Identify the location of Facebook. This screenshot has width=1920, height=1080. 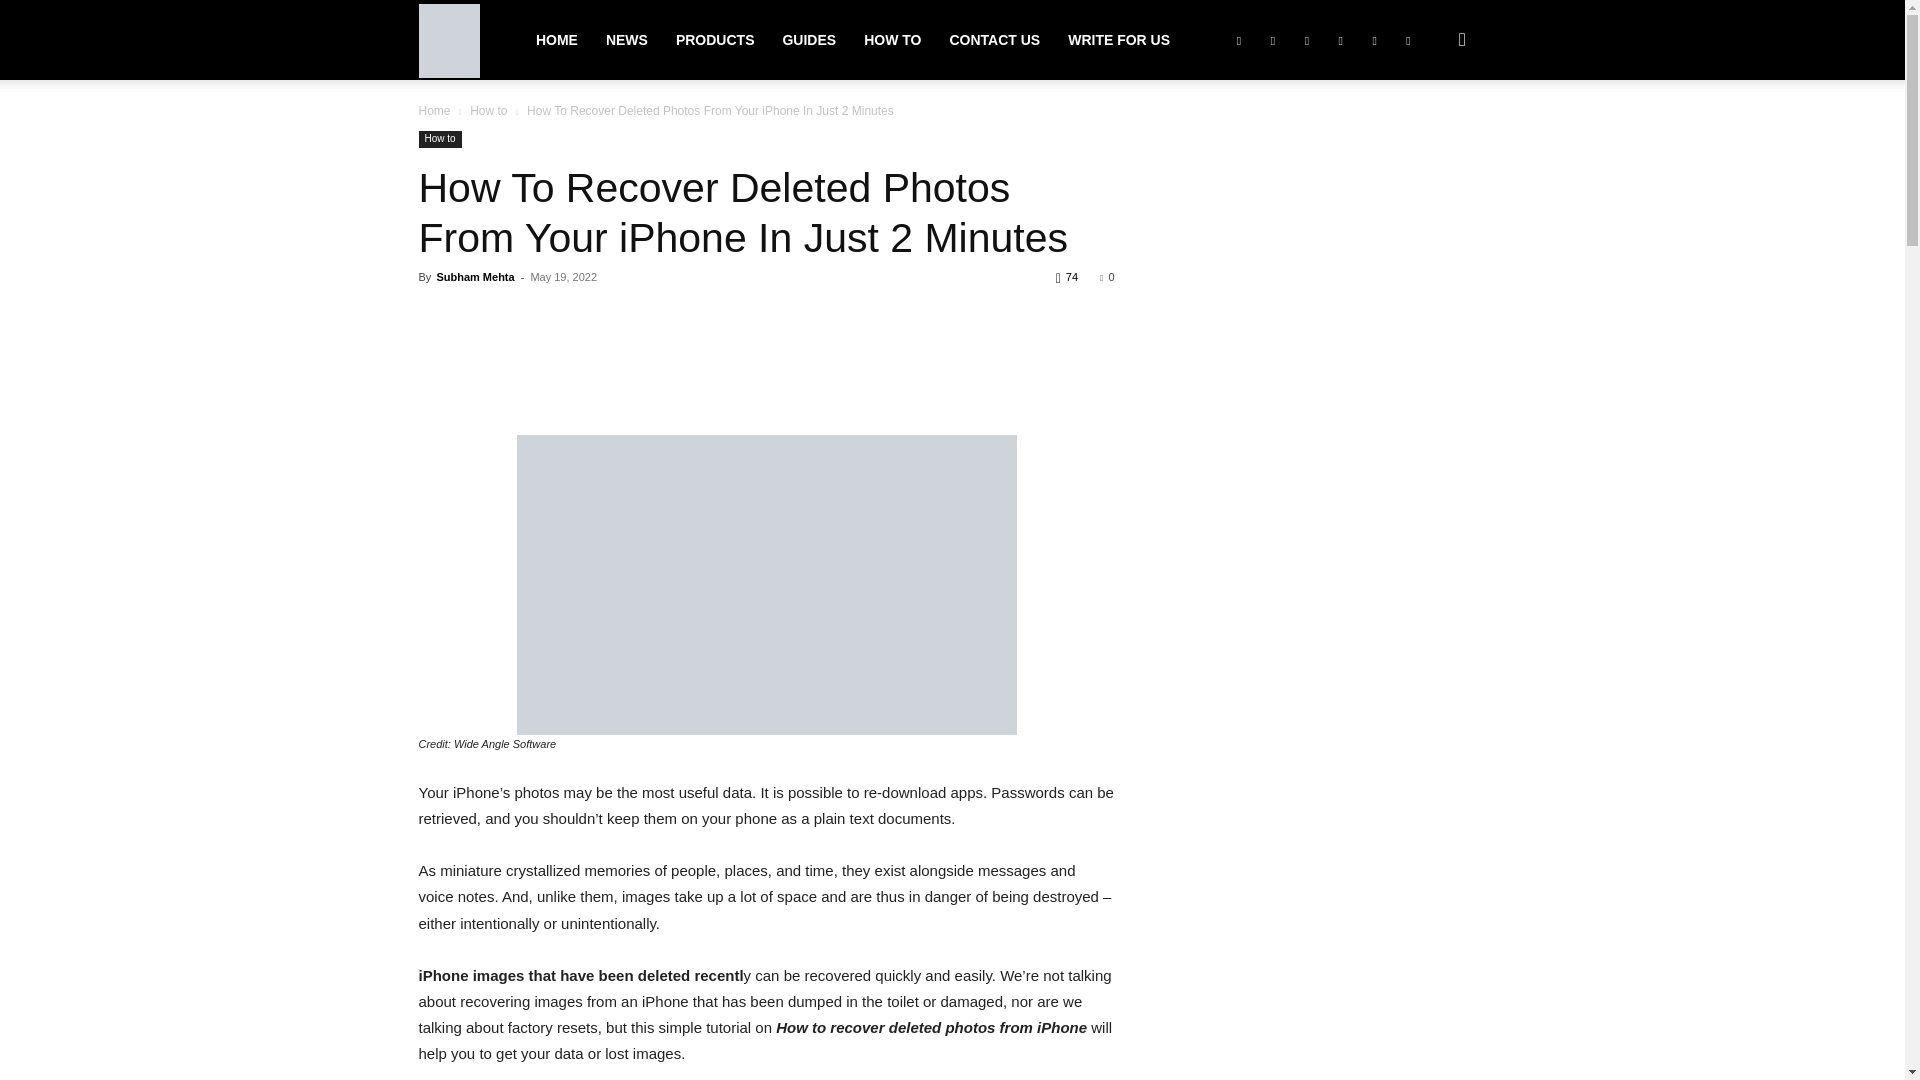
(1238, 40).